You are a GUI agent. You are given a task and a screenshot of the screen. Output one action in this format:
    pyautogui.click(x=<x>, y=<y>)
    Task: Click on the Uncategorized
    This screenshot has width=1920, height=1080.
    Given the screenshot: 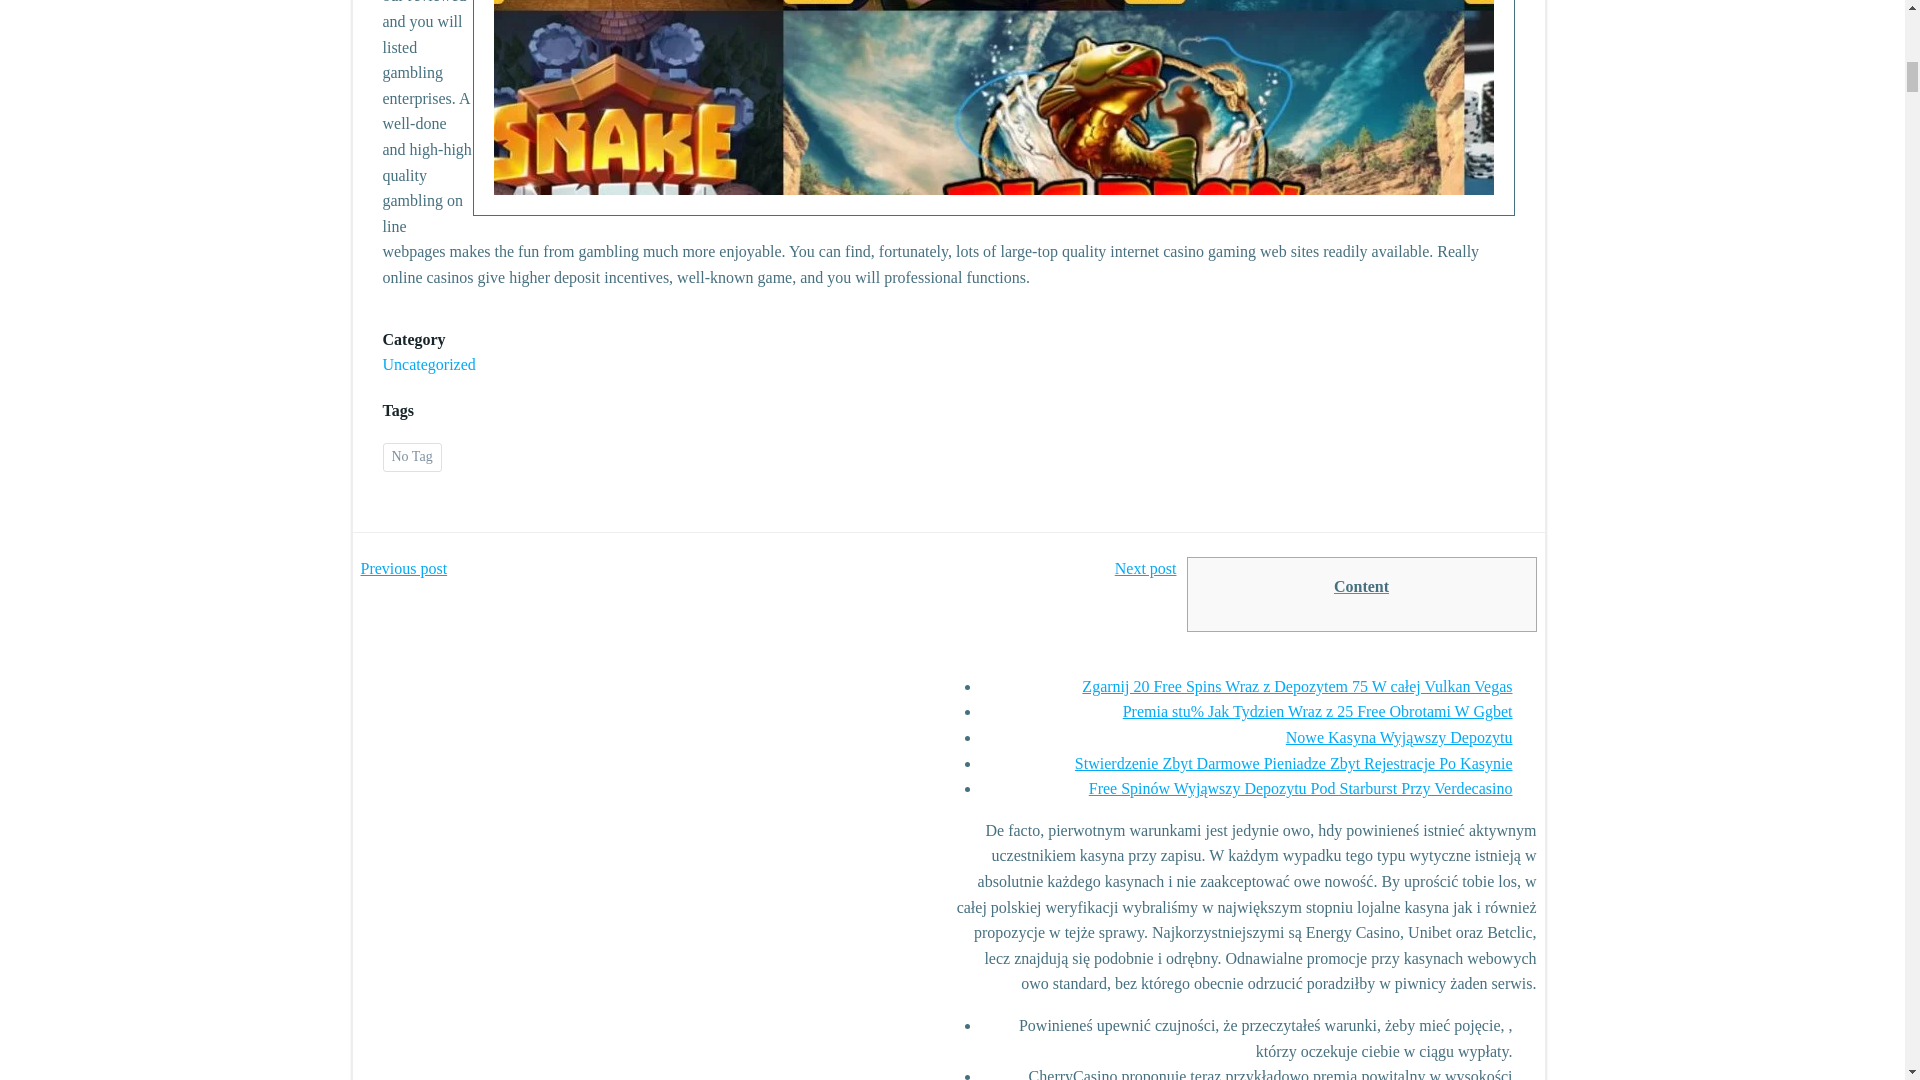 What is the action you would take?
    pyautogui.click(x=428, y=364)
    